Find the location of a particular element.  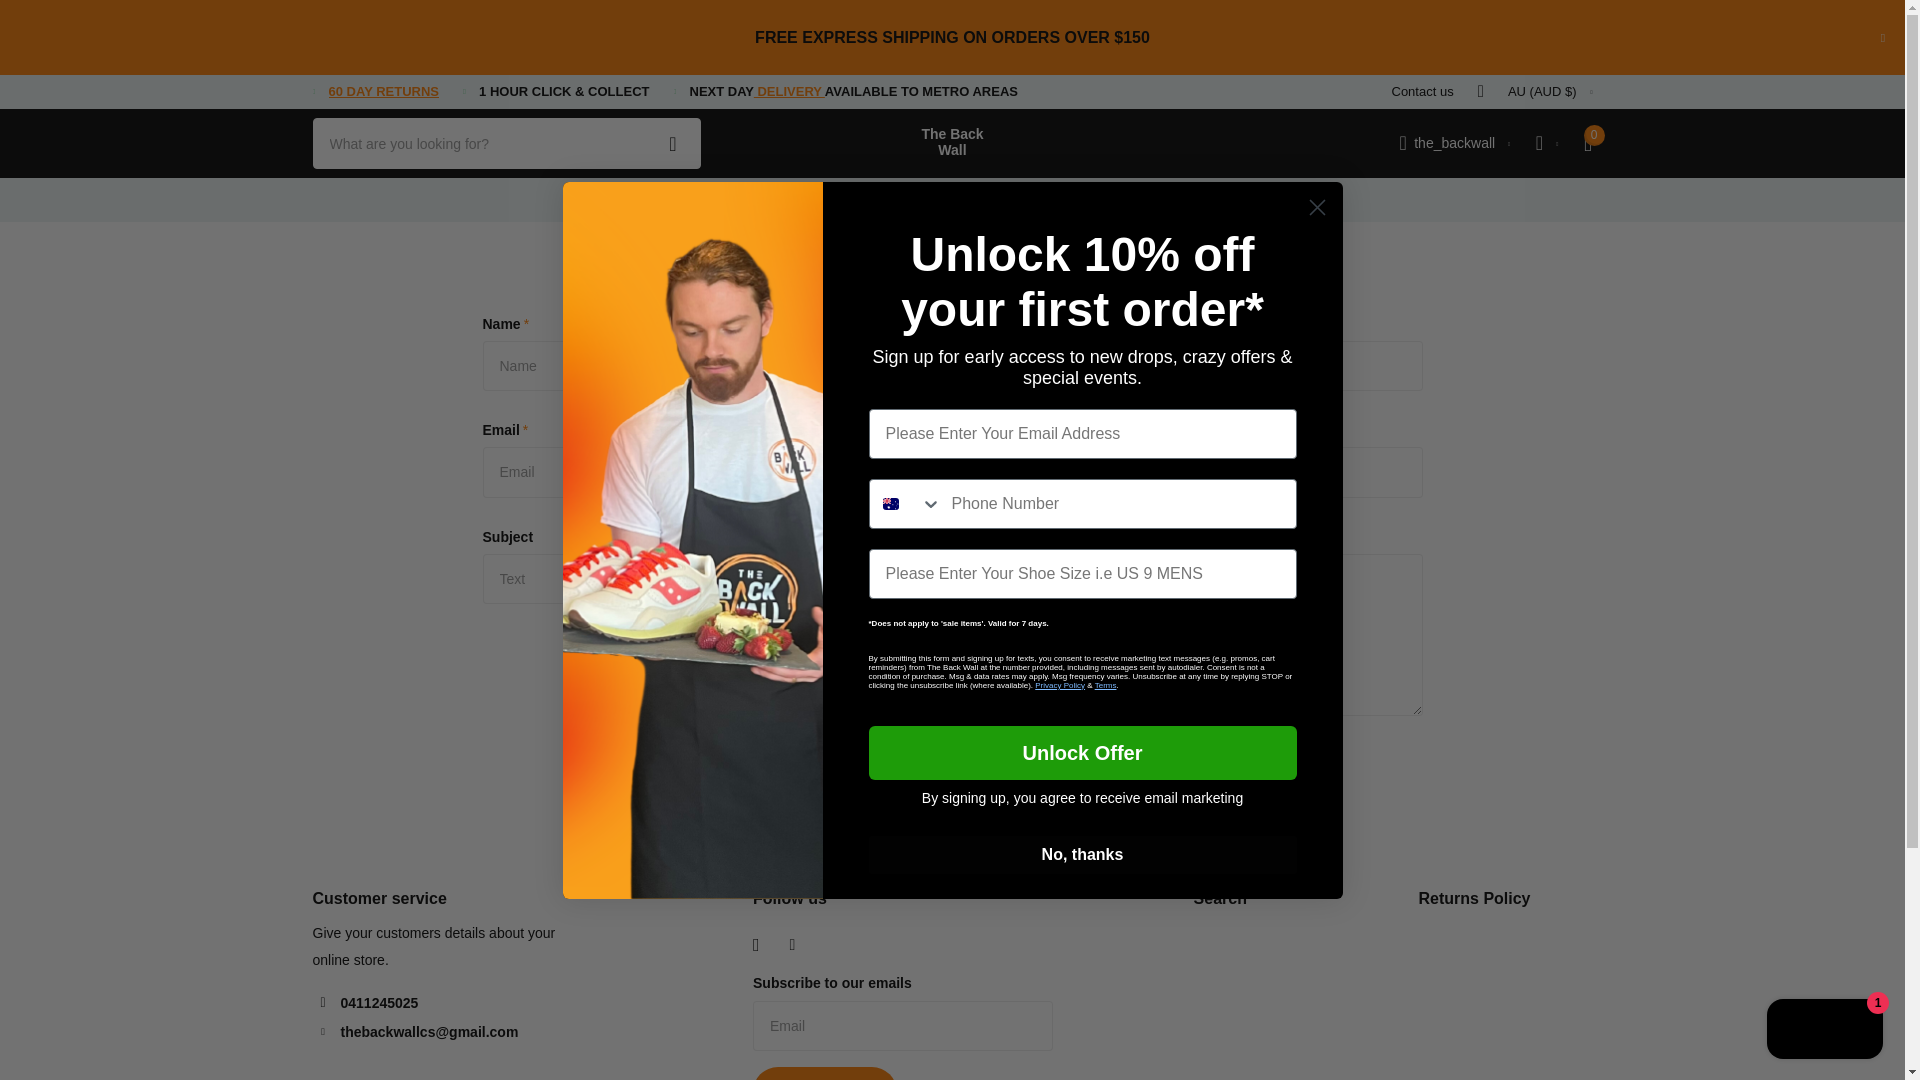

Close is located at coordinates (1882, 37).